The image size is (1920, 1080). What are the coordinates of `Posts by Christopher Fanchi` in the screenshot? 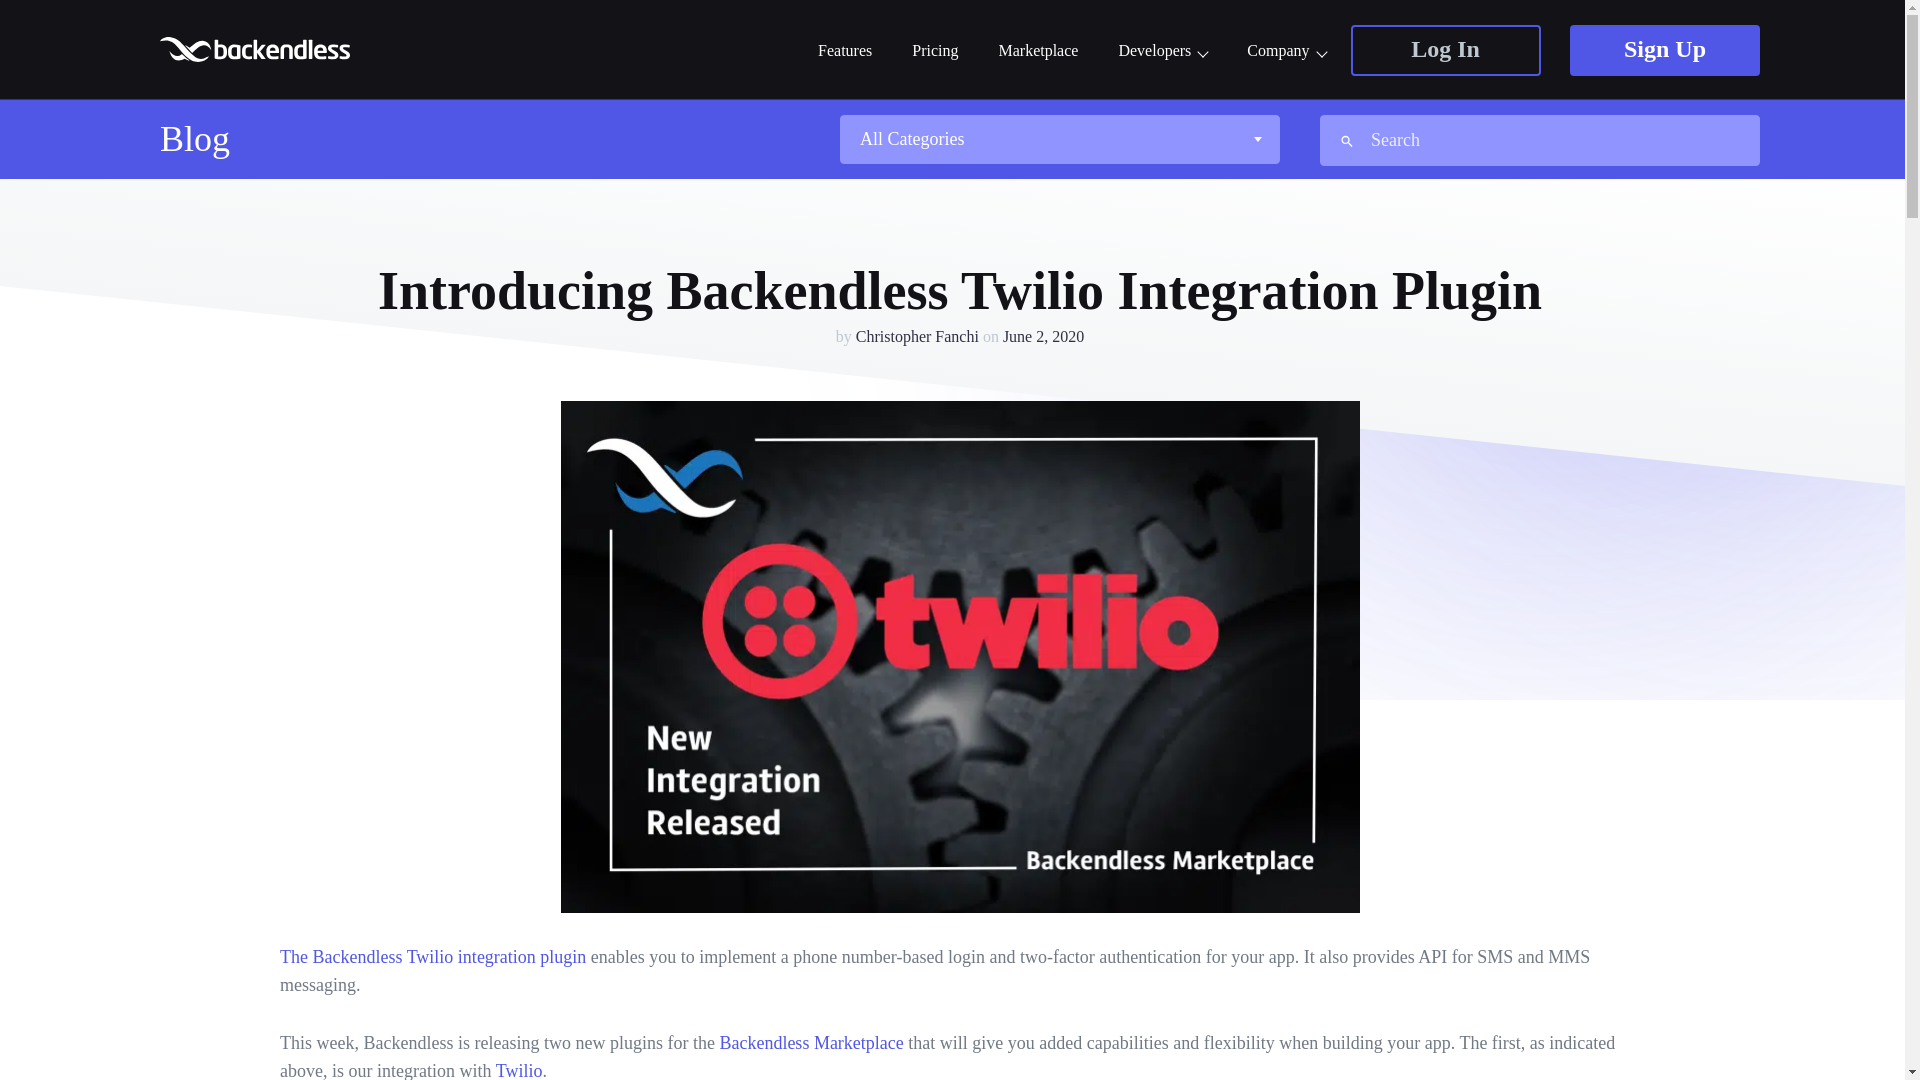 It's located at (918, 336).